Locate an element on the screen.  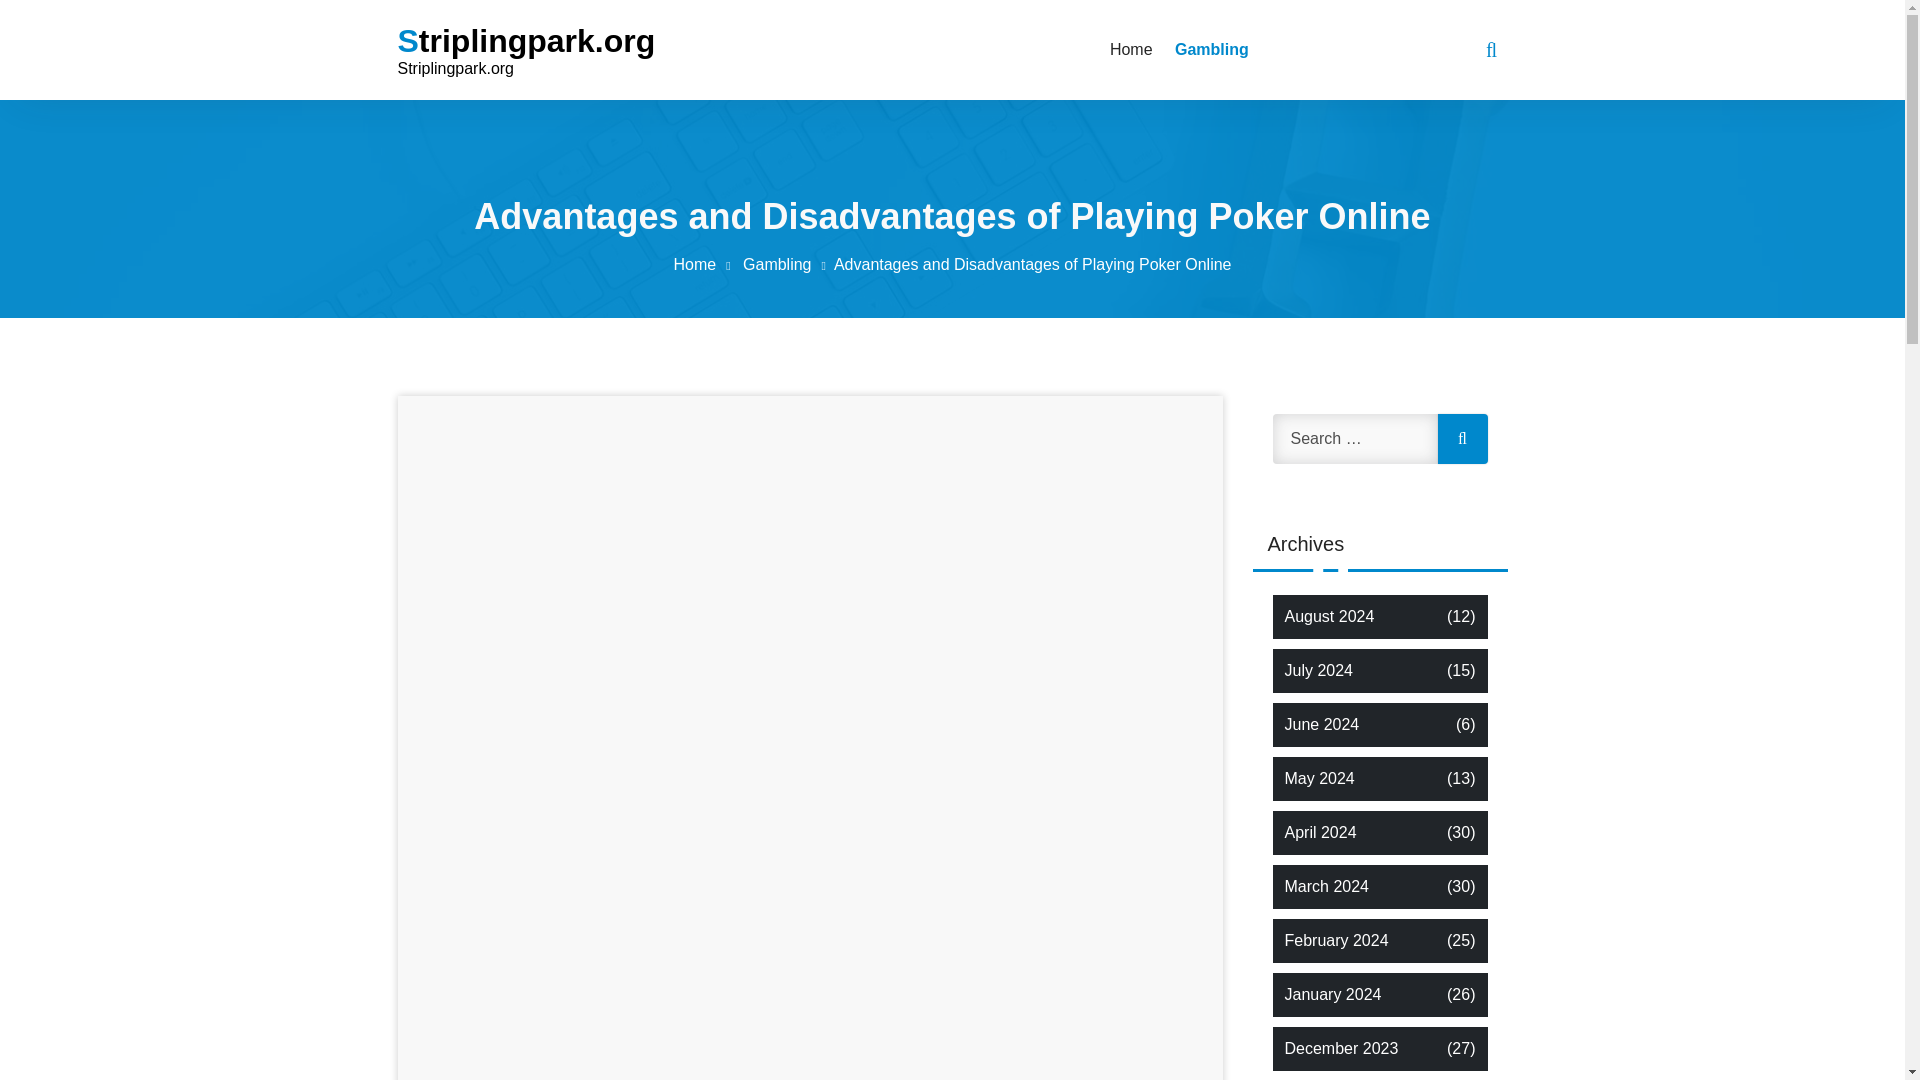
June 2024 is located at coordinates (1322, 724).